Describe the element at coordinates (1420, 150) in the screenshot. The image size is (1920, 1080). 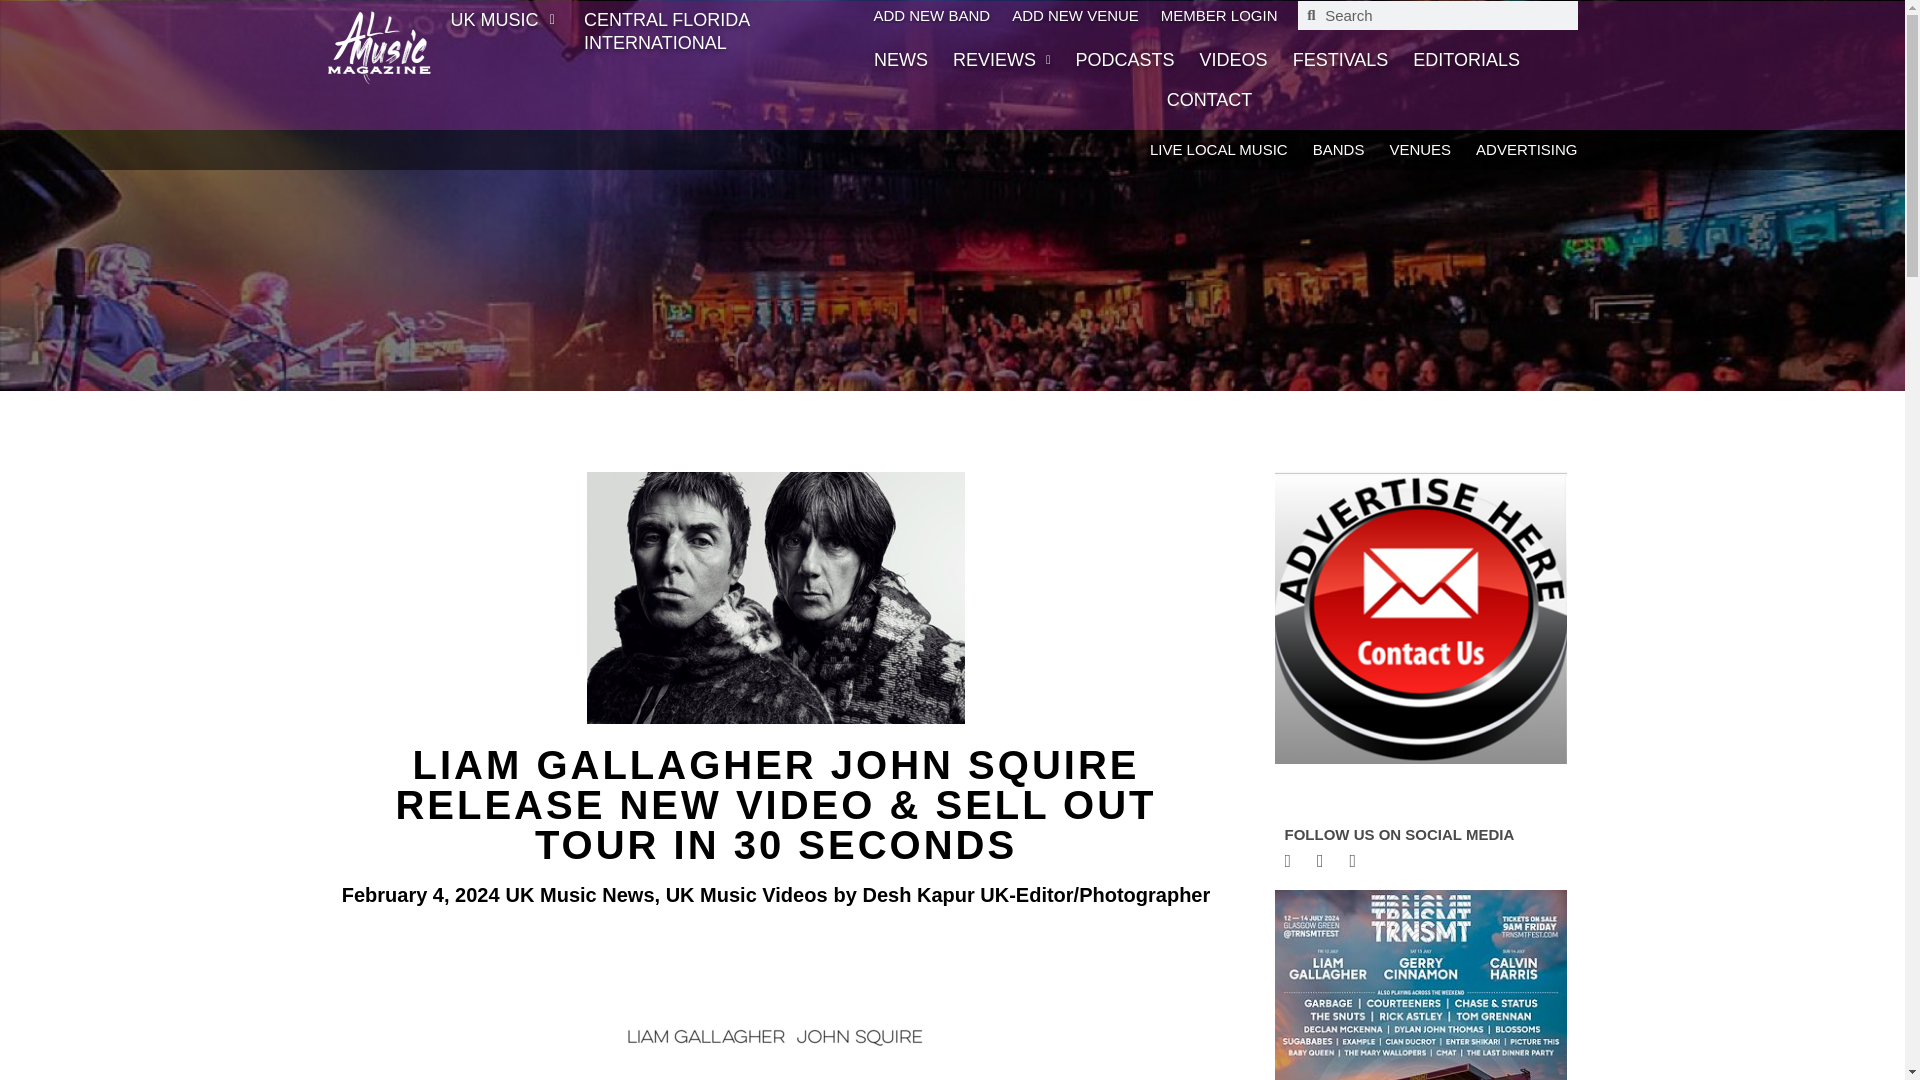
I see `VENUES` at that location.